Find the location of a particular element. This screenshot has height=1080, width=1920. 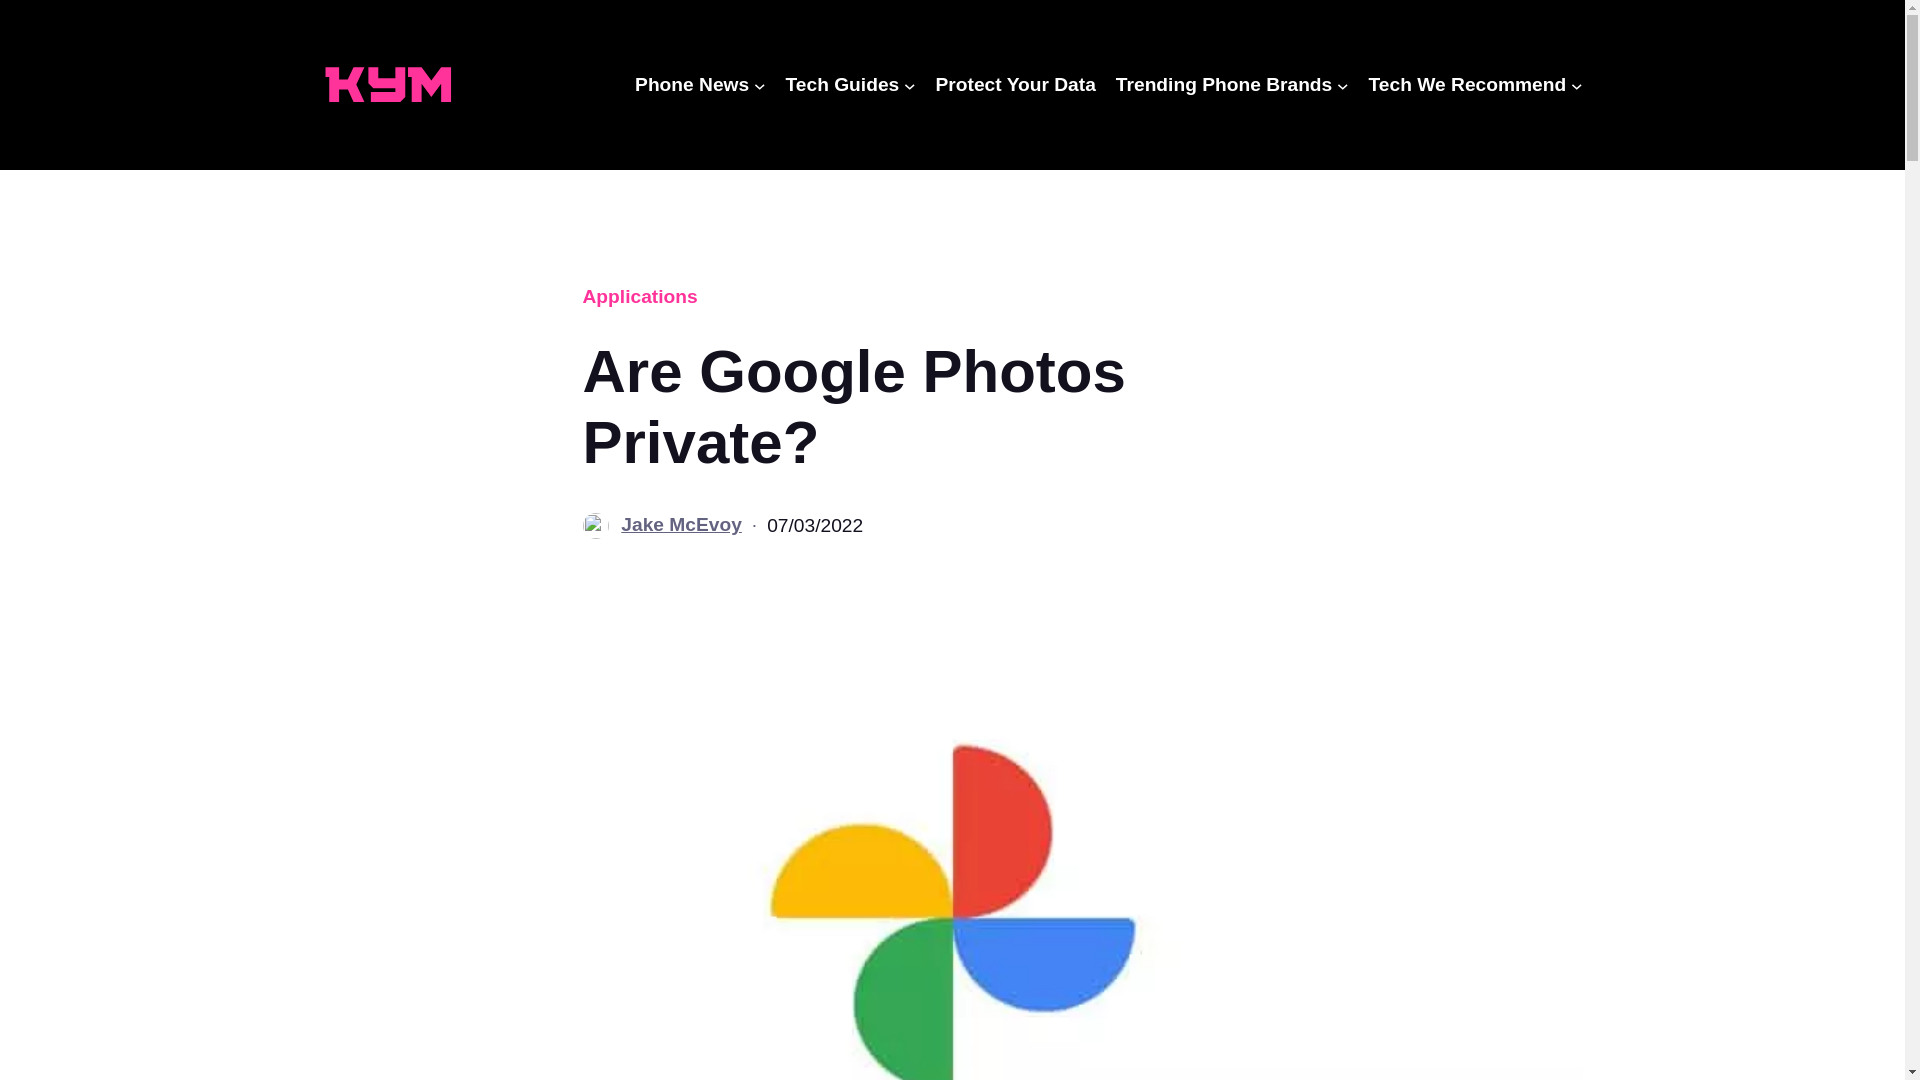

Applications is located at coordinates (638, 296).